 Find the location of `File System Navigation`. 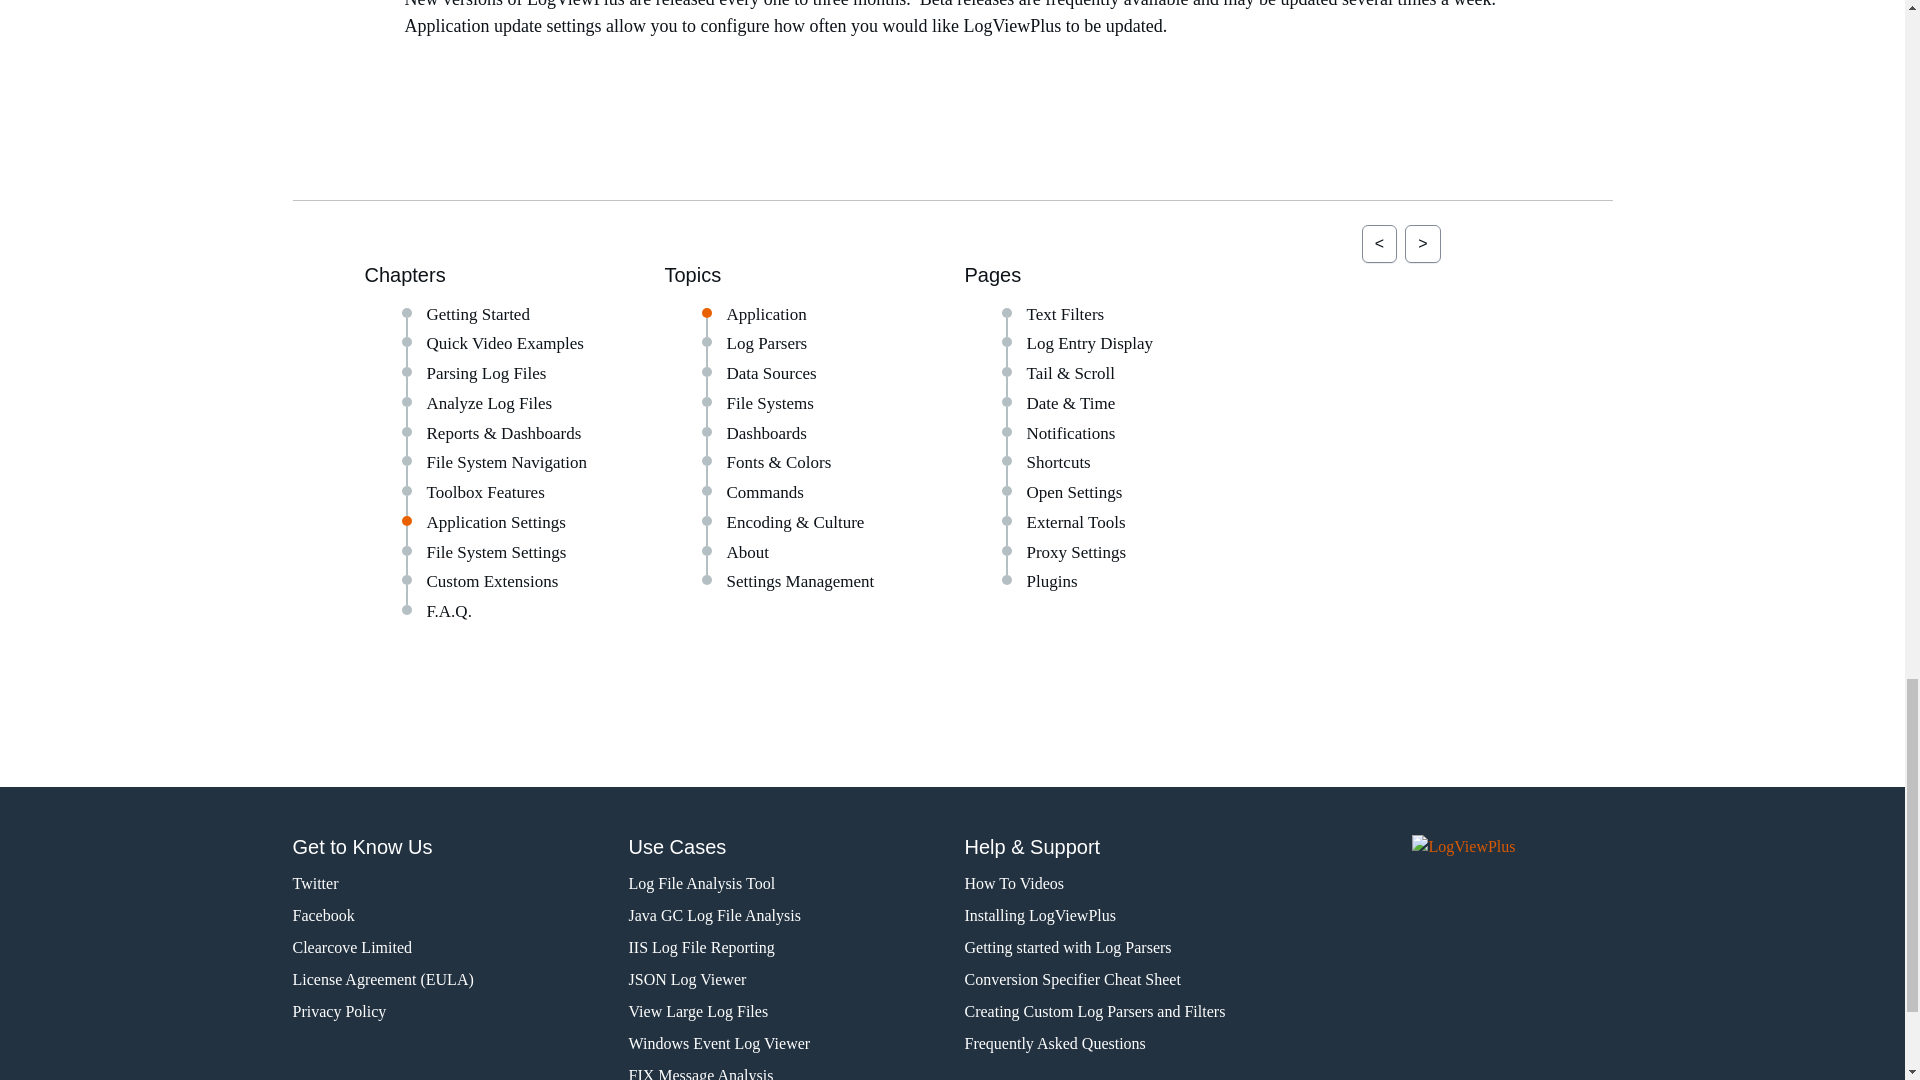

File System Navigation is located at coordinates (506, 462).